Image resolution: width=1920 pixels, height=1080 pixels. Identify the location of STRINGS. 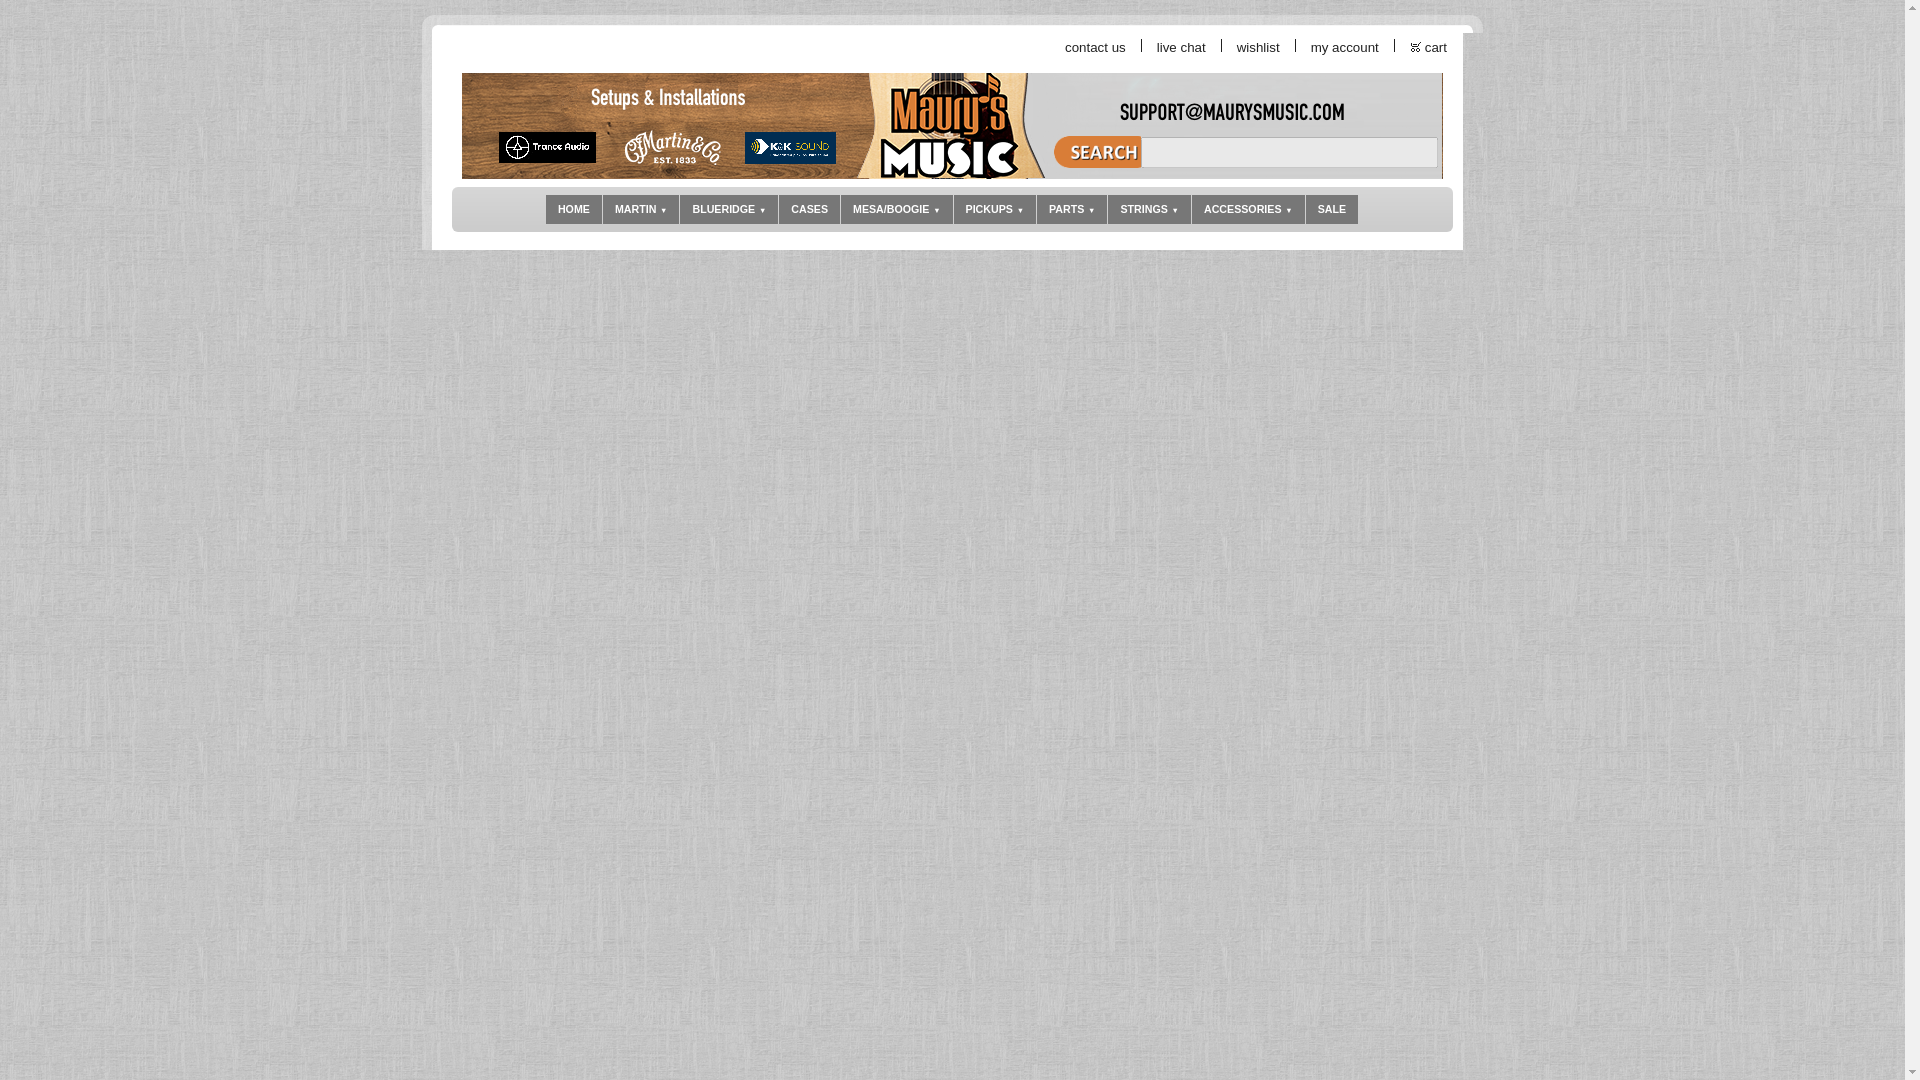
(1148, 209).